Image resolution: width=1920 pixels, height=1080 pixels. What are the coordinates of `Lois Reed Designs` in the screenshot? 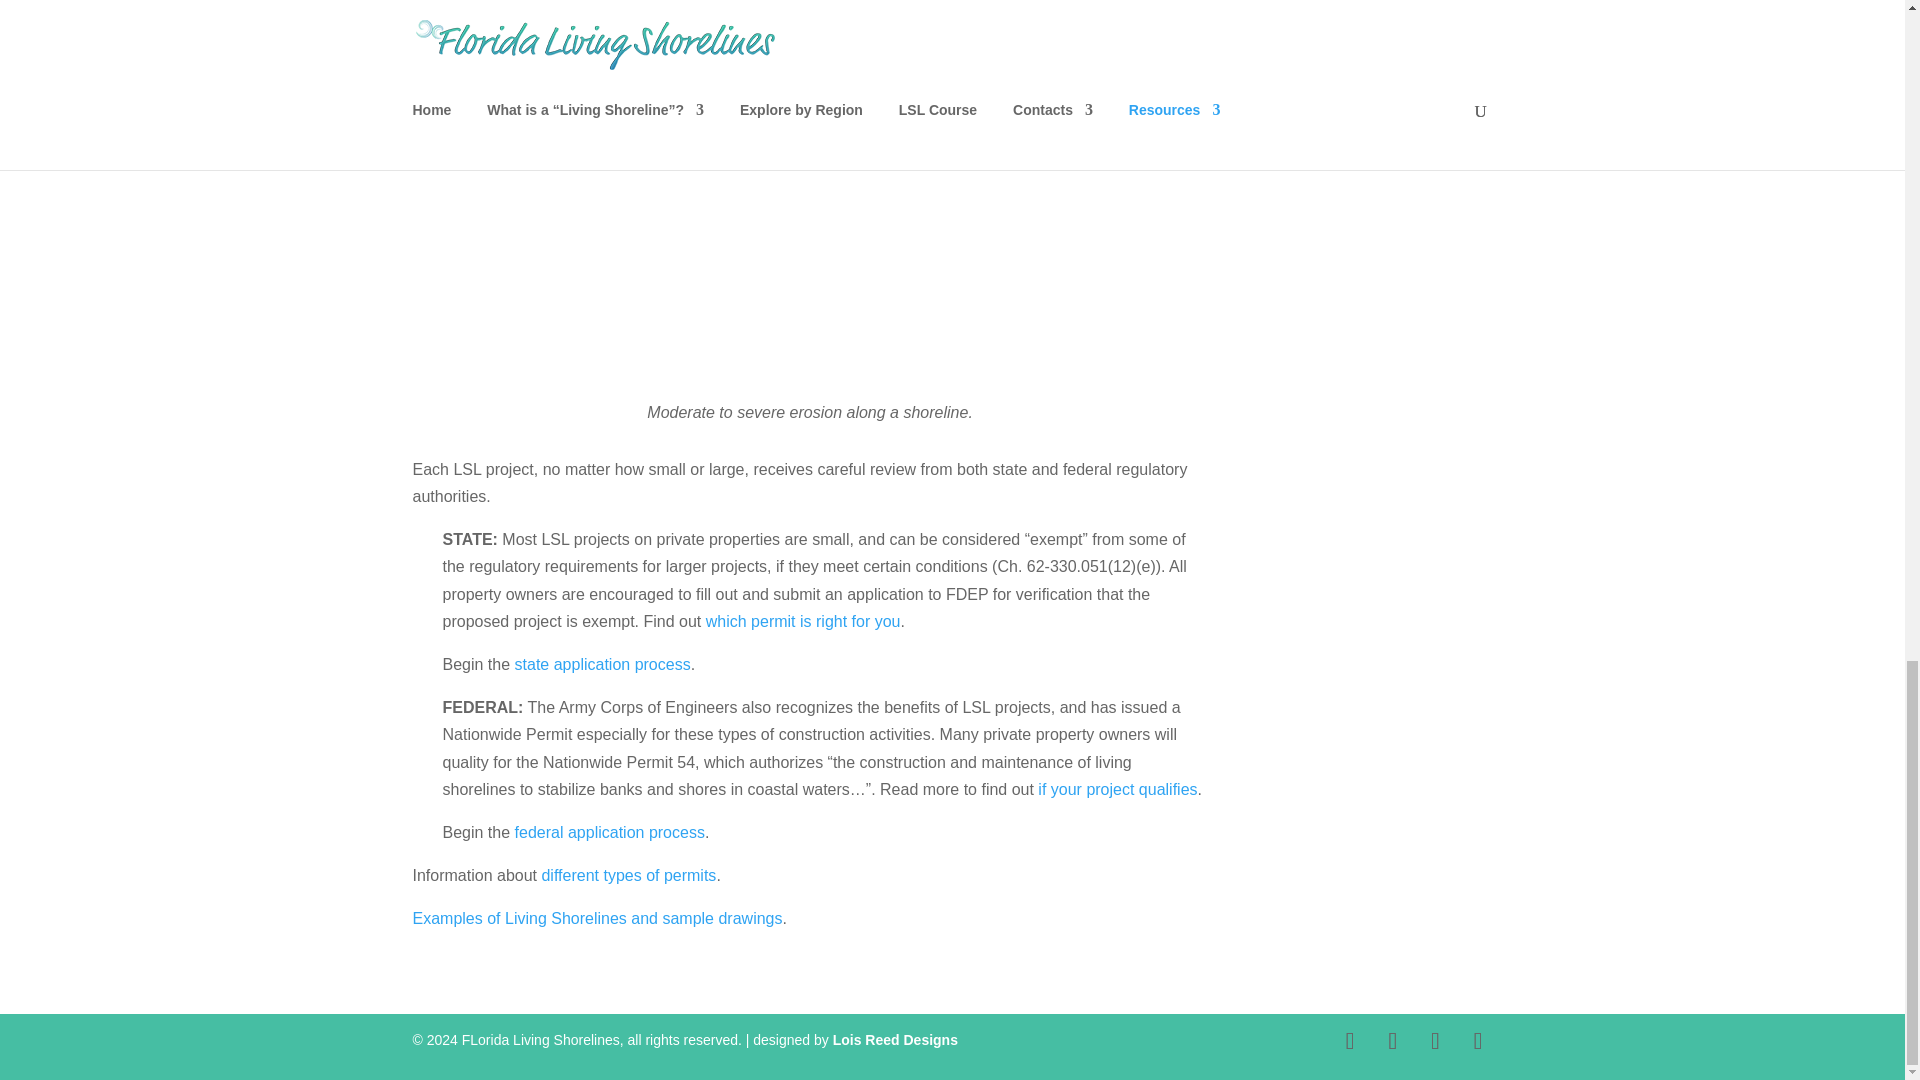 It's located at (896, 1040).